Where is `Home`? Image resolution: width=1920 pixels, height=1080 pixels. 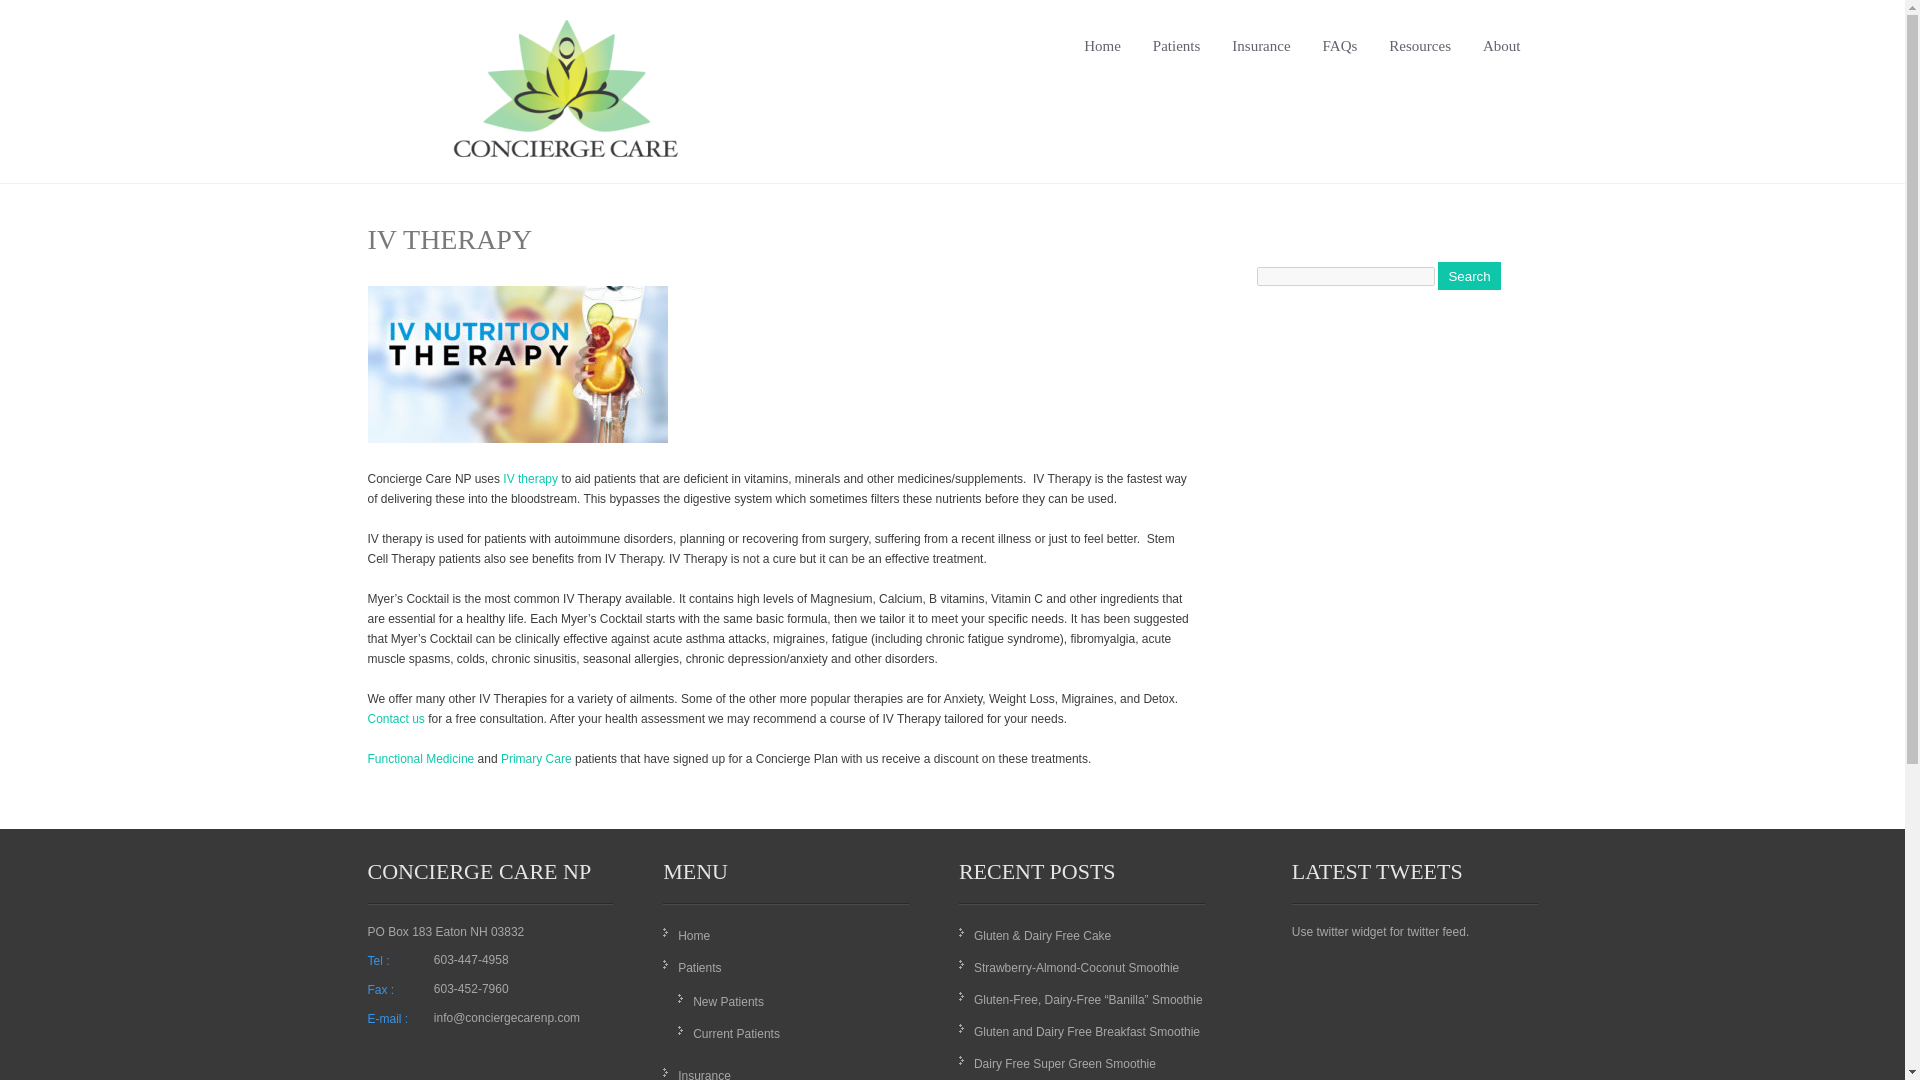
Home is located at coordinates (694, 935).